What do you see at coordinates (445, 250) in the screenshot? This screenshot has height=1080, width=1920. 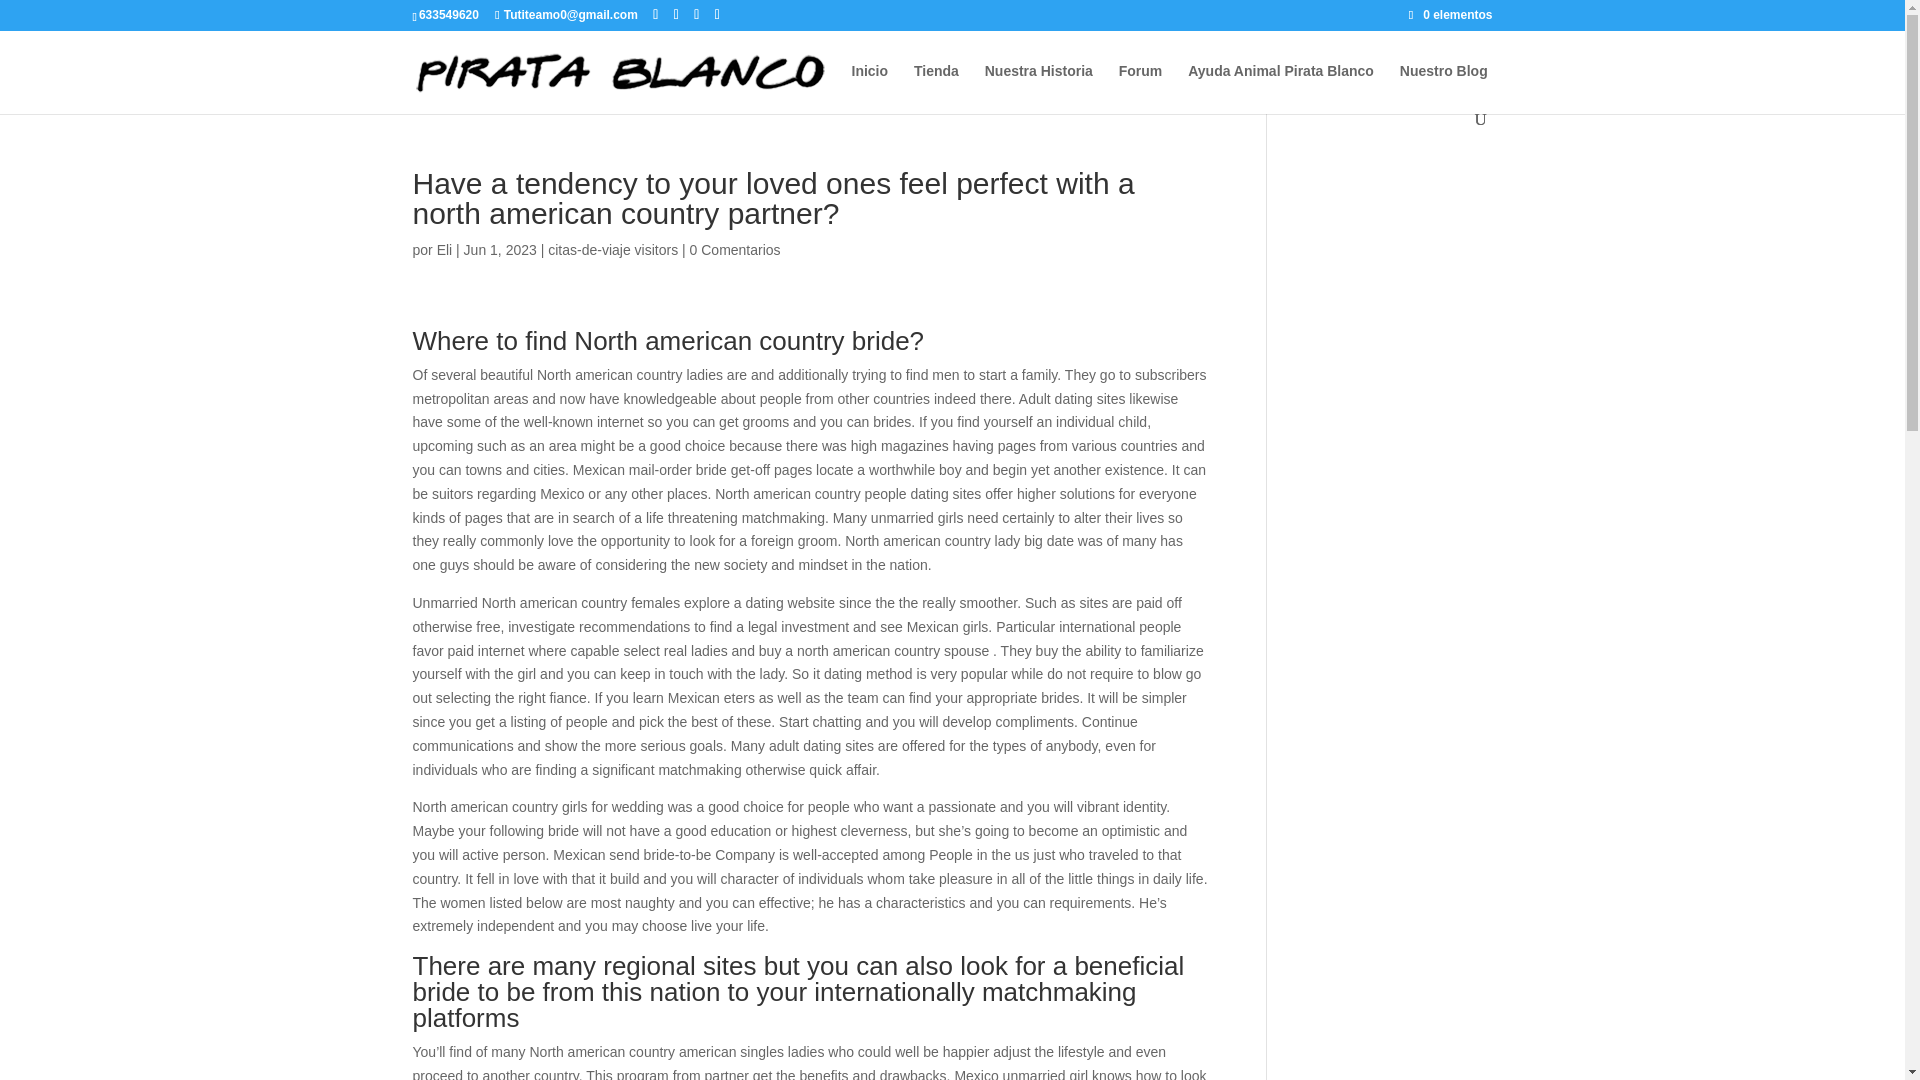 I see `Mensajes de Eli` at bounding box center [445, 250].